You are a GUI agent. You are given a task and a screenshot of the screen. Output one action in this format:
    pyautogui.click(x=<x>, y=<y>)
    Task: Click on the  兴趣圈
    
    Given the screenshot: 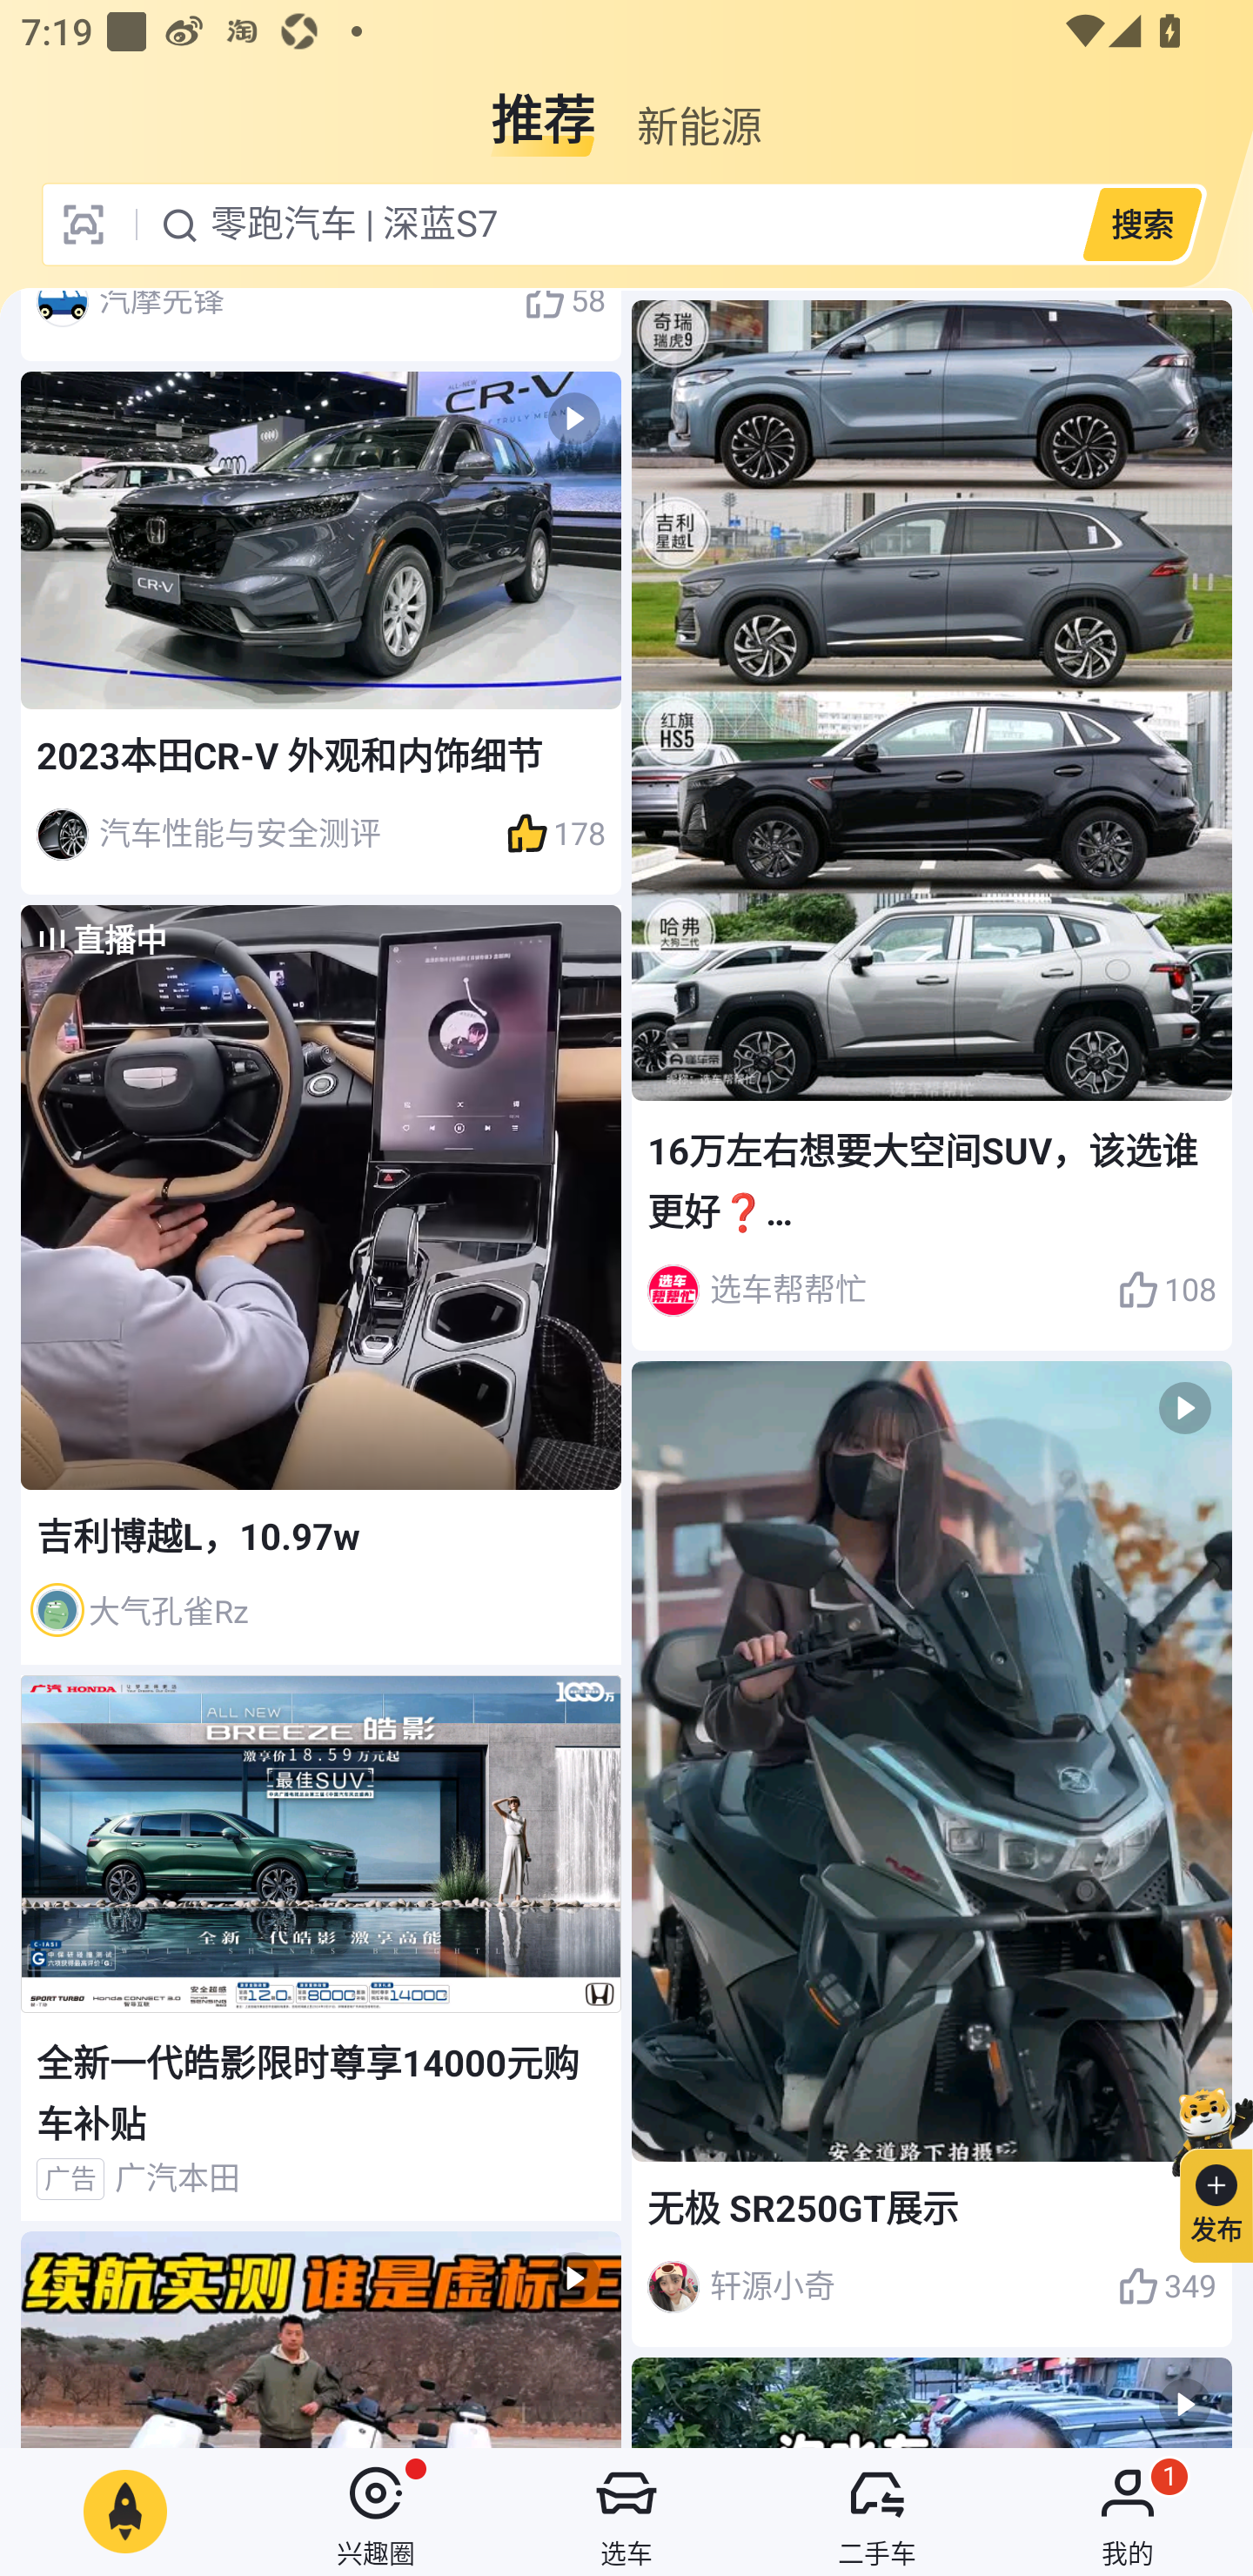 What is the action you would take?
    pyautogui.click(x=376, y=2512)
    